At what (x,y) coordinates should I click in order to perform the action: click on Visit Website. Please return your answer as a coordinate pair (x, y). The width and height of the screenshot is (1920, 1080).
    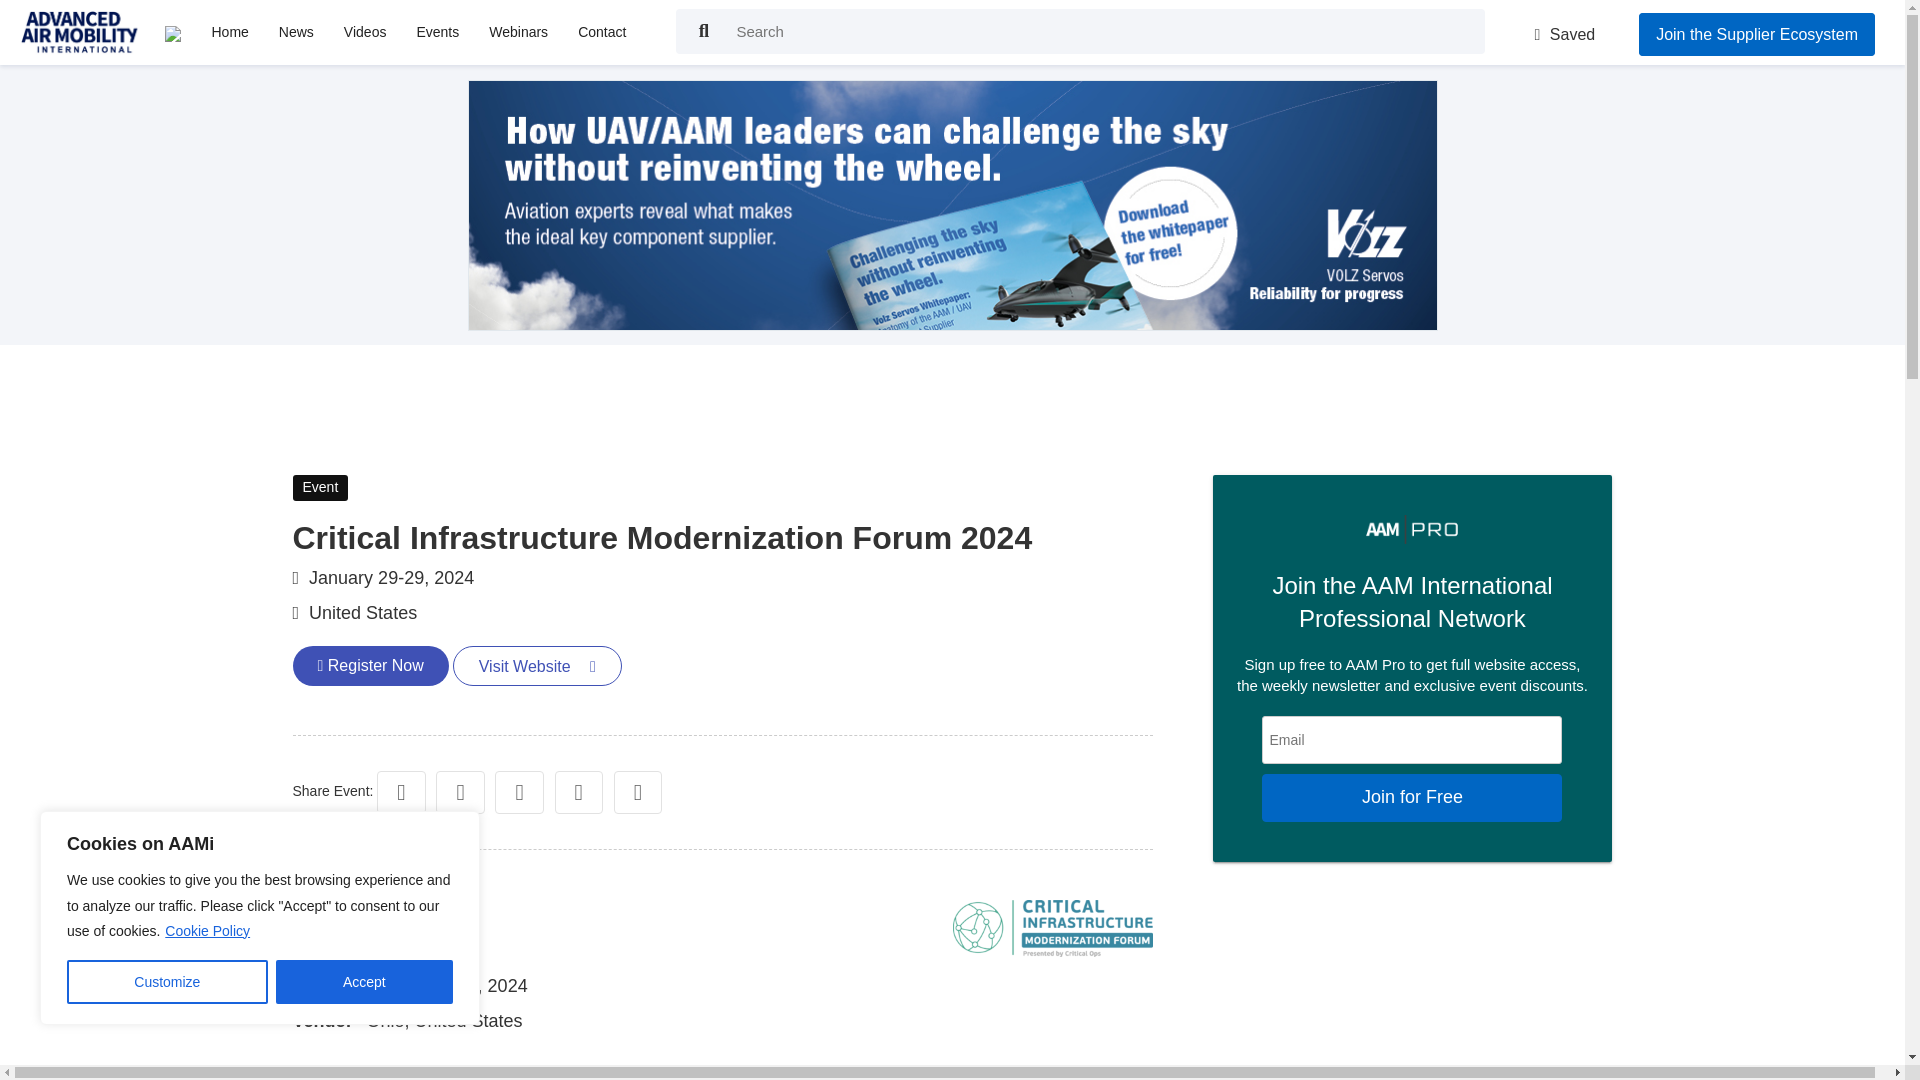
    Looking at the image, I should click on (538, 665).